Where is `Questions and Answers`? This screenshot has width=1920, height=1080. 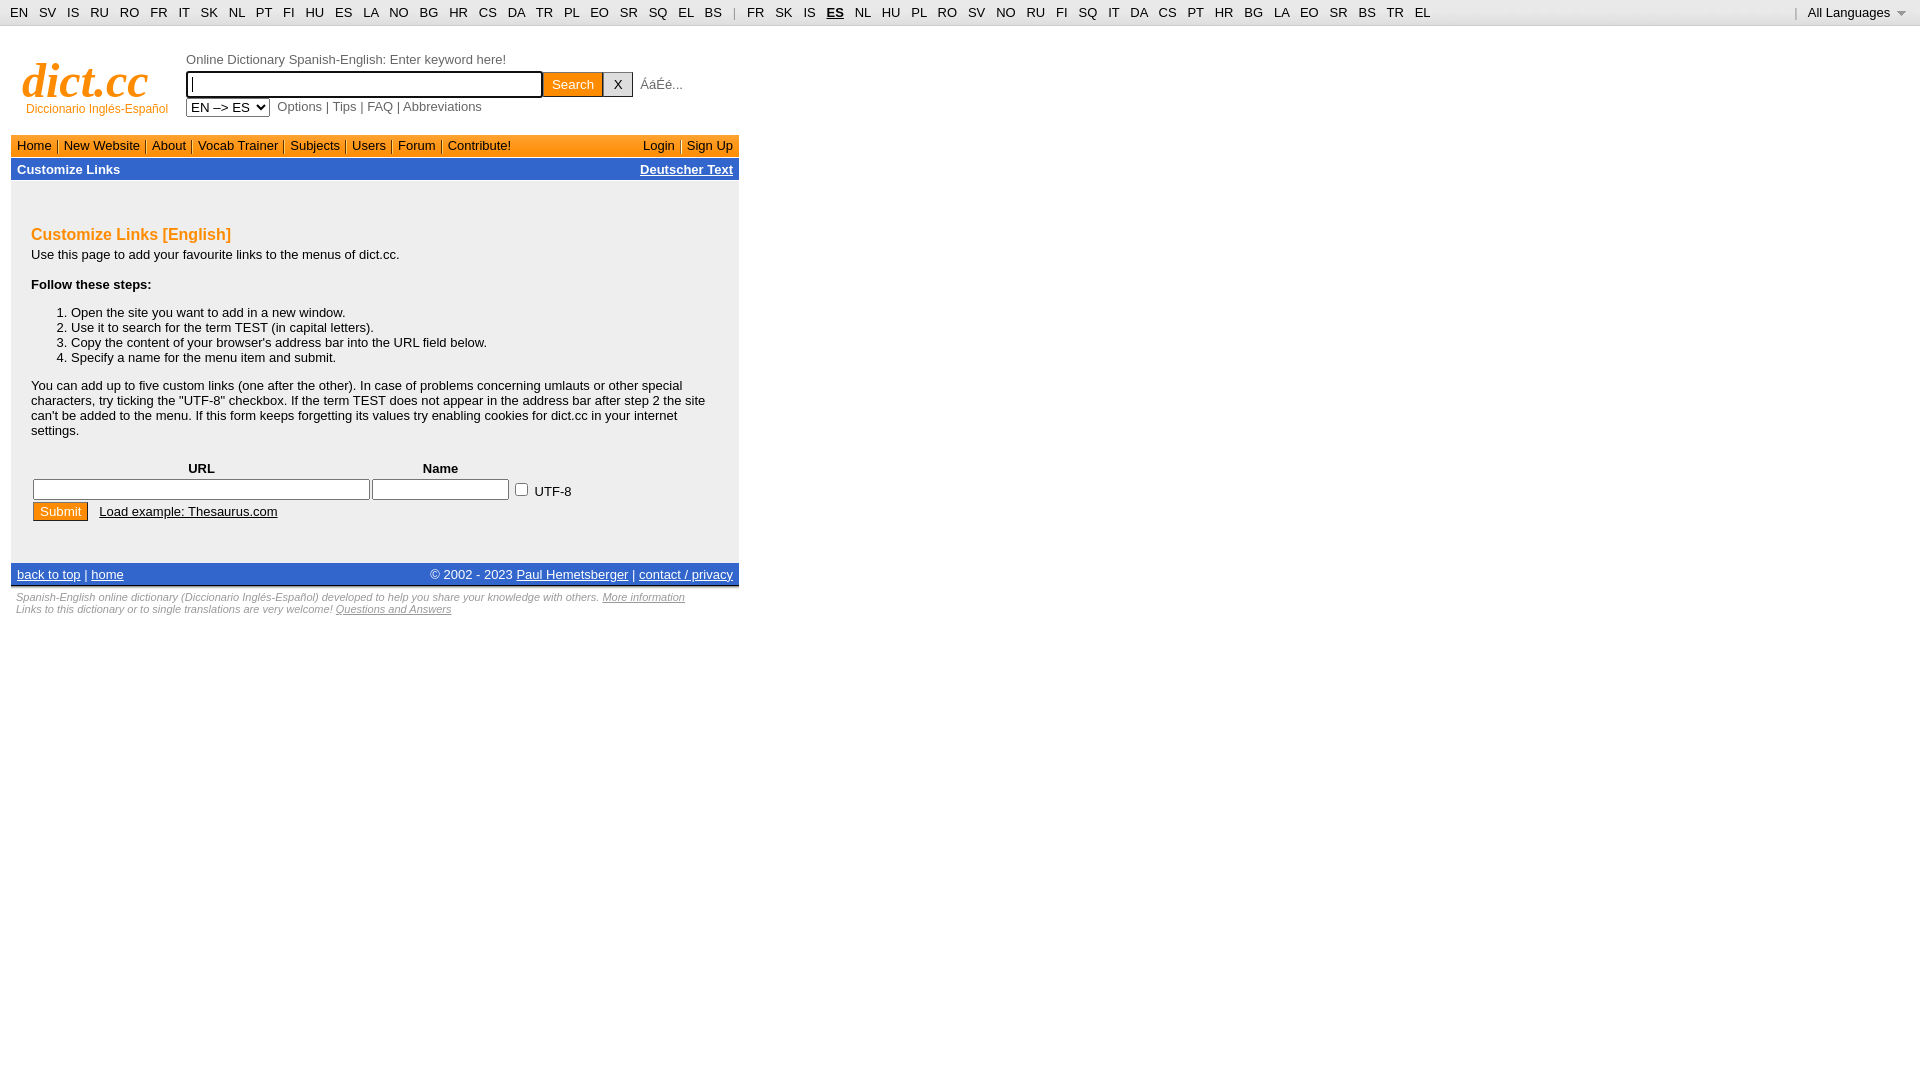
Questions and Answers is located at coordinates (394, 609).